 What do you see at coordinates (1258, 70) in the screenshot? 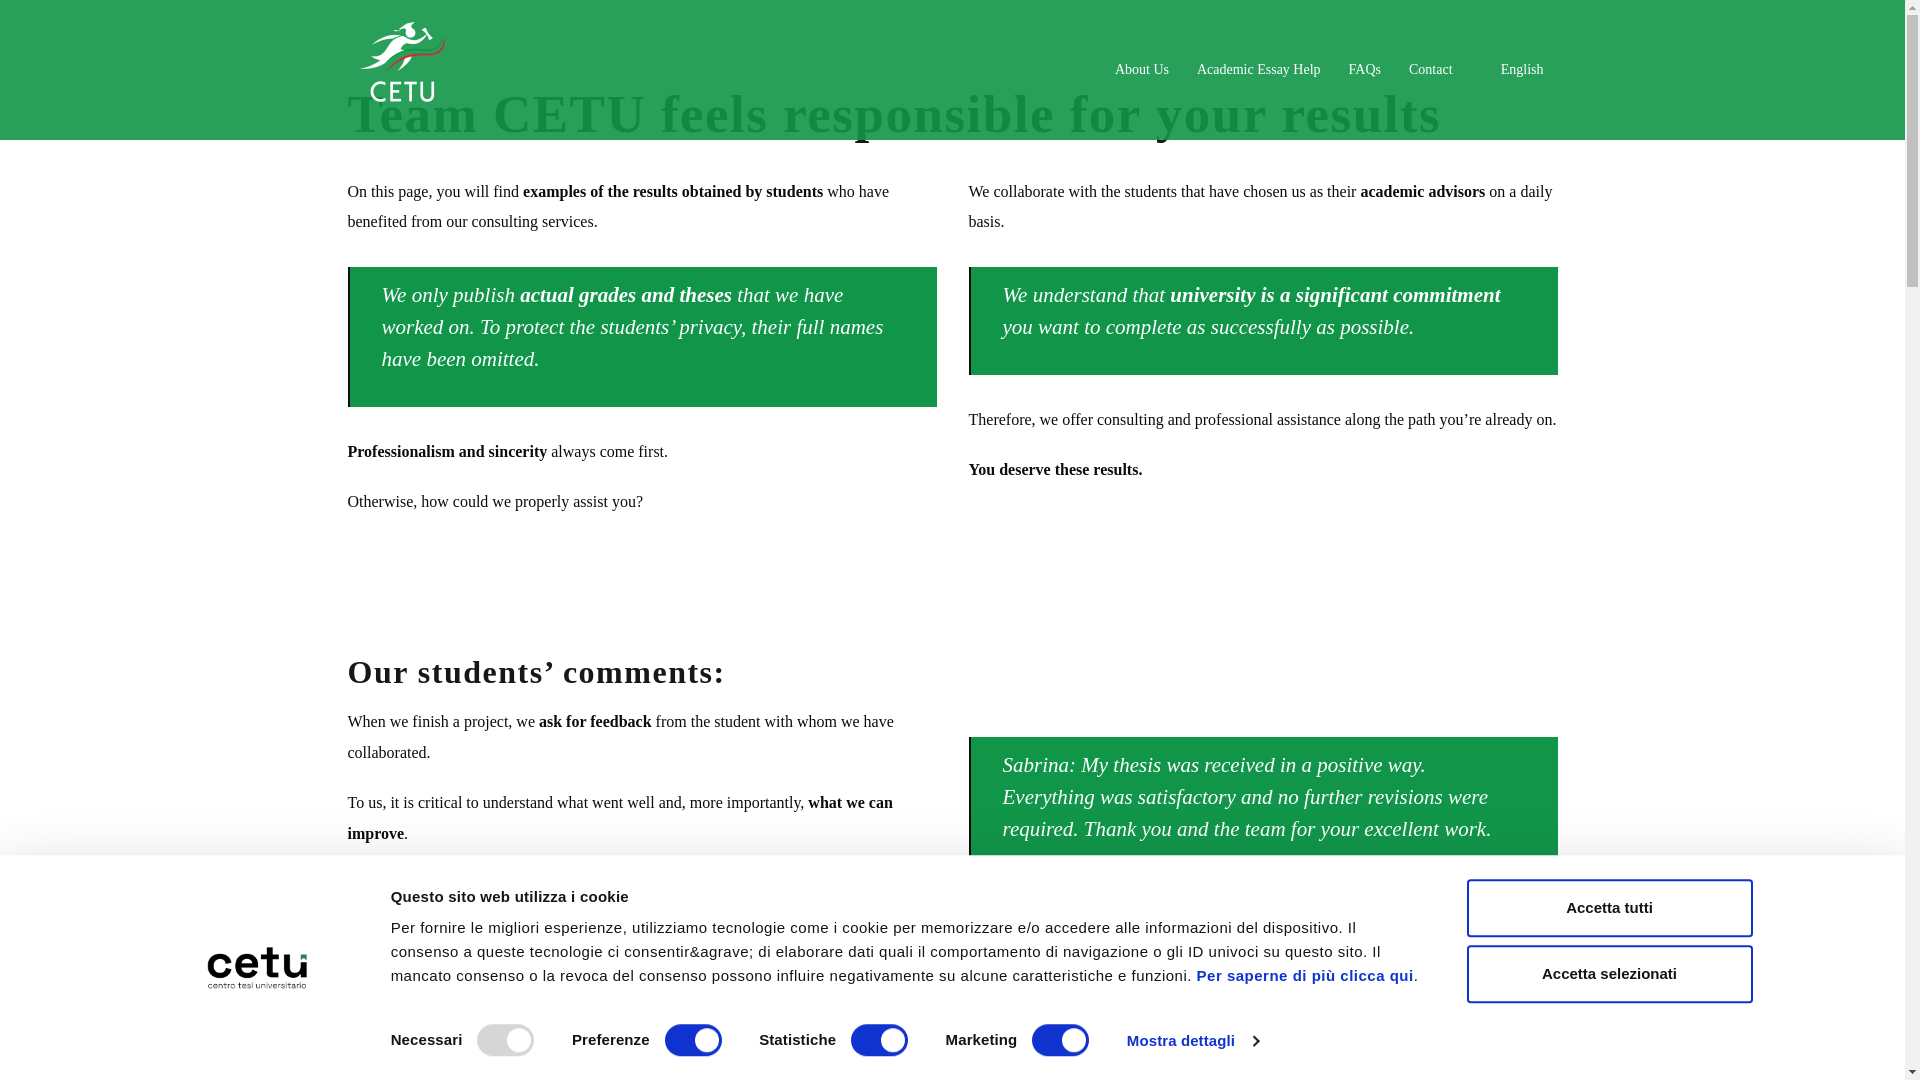
I see `Academic Essay Help` at bounding box center [1258, 70].